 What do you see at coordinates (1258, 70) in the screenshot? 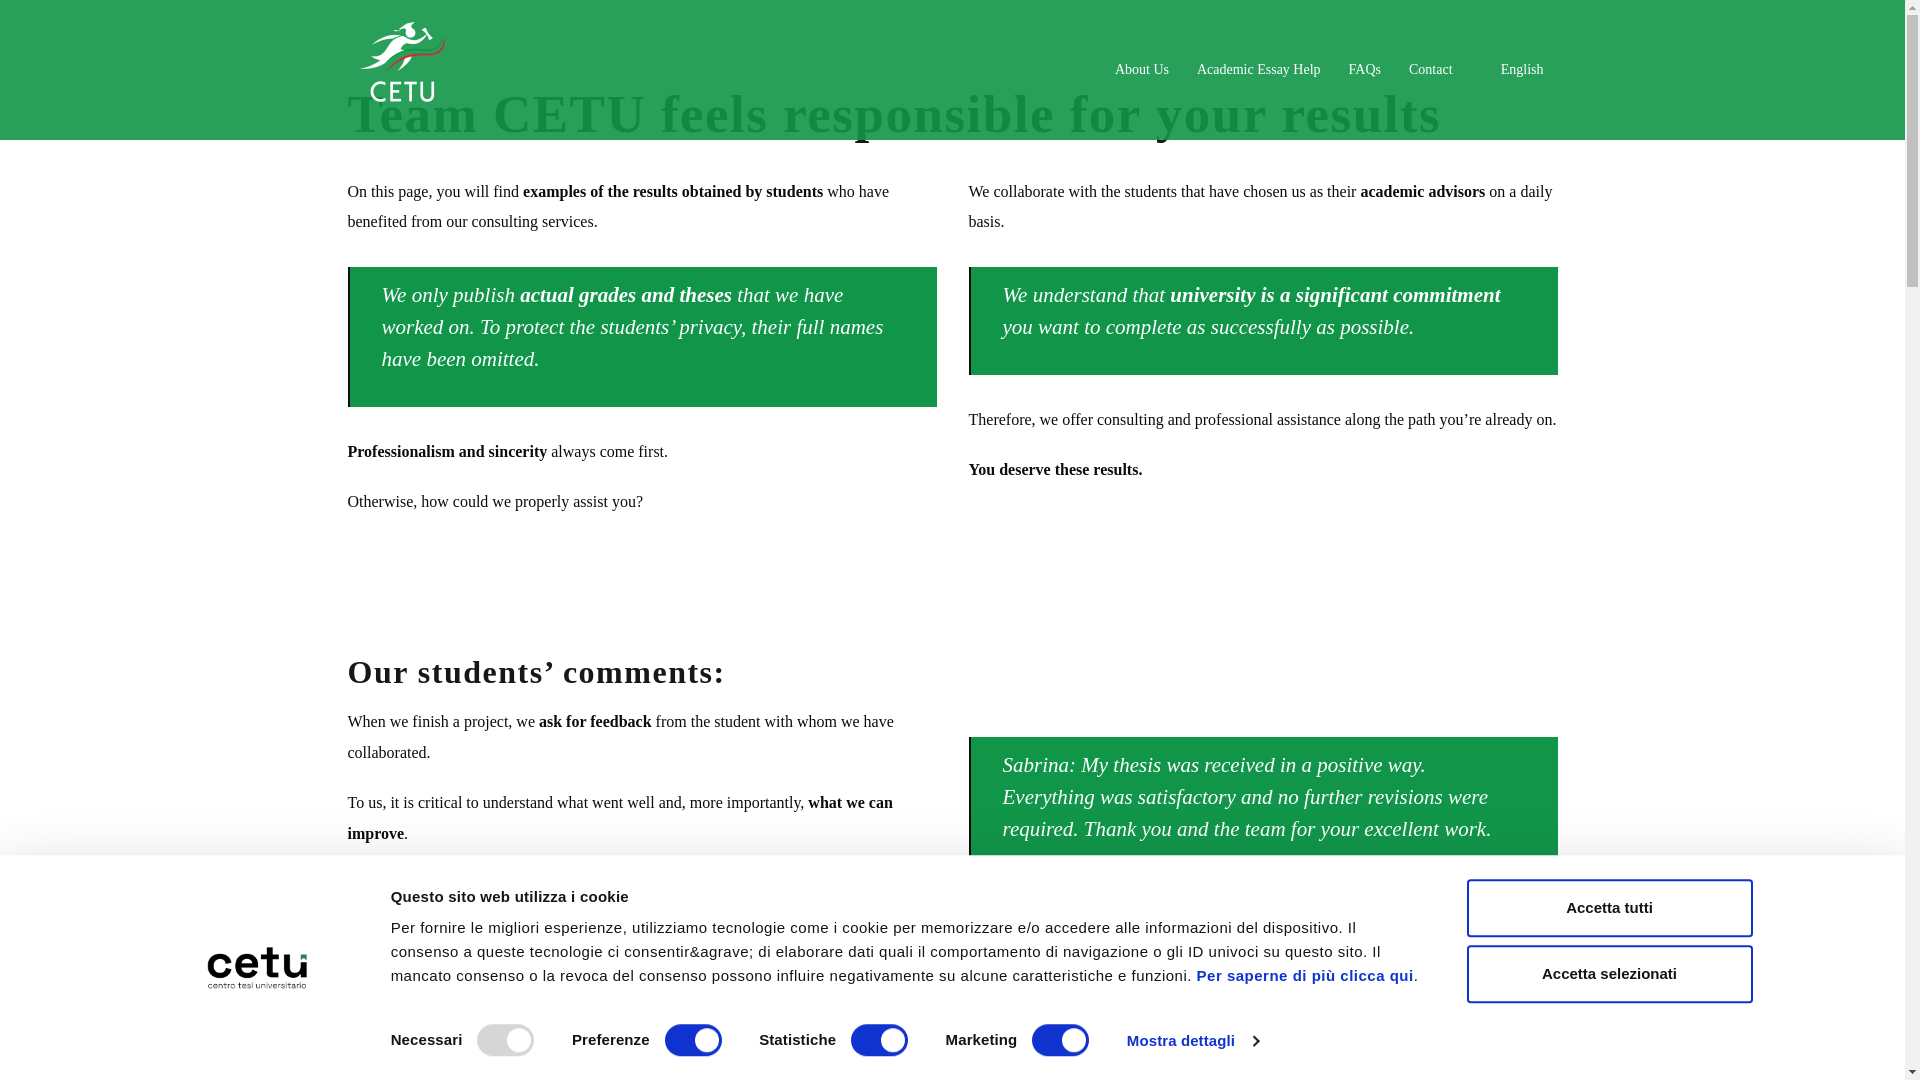
I see `Academic Essay Help` at bounding box center [1258, 70].